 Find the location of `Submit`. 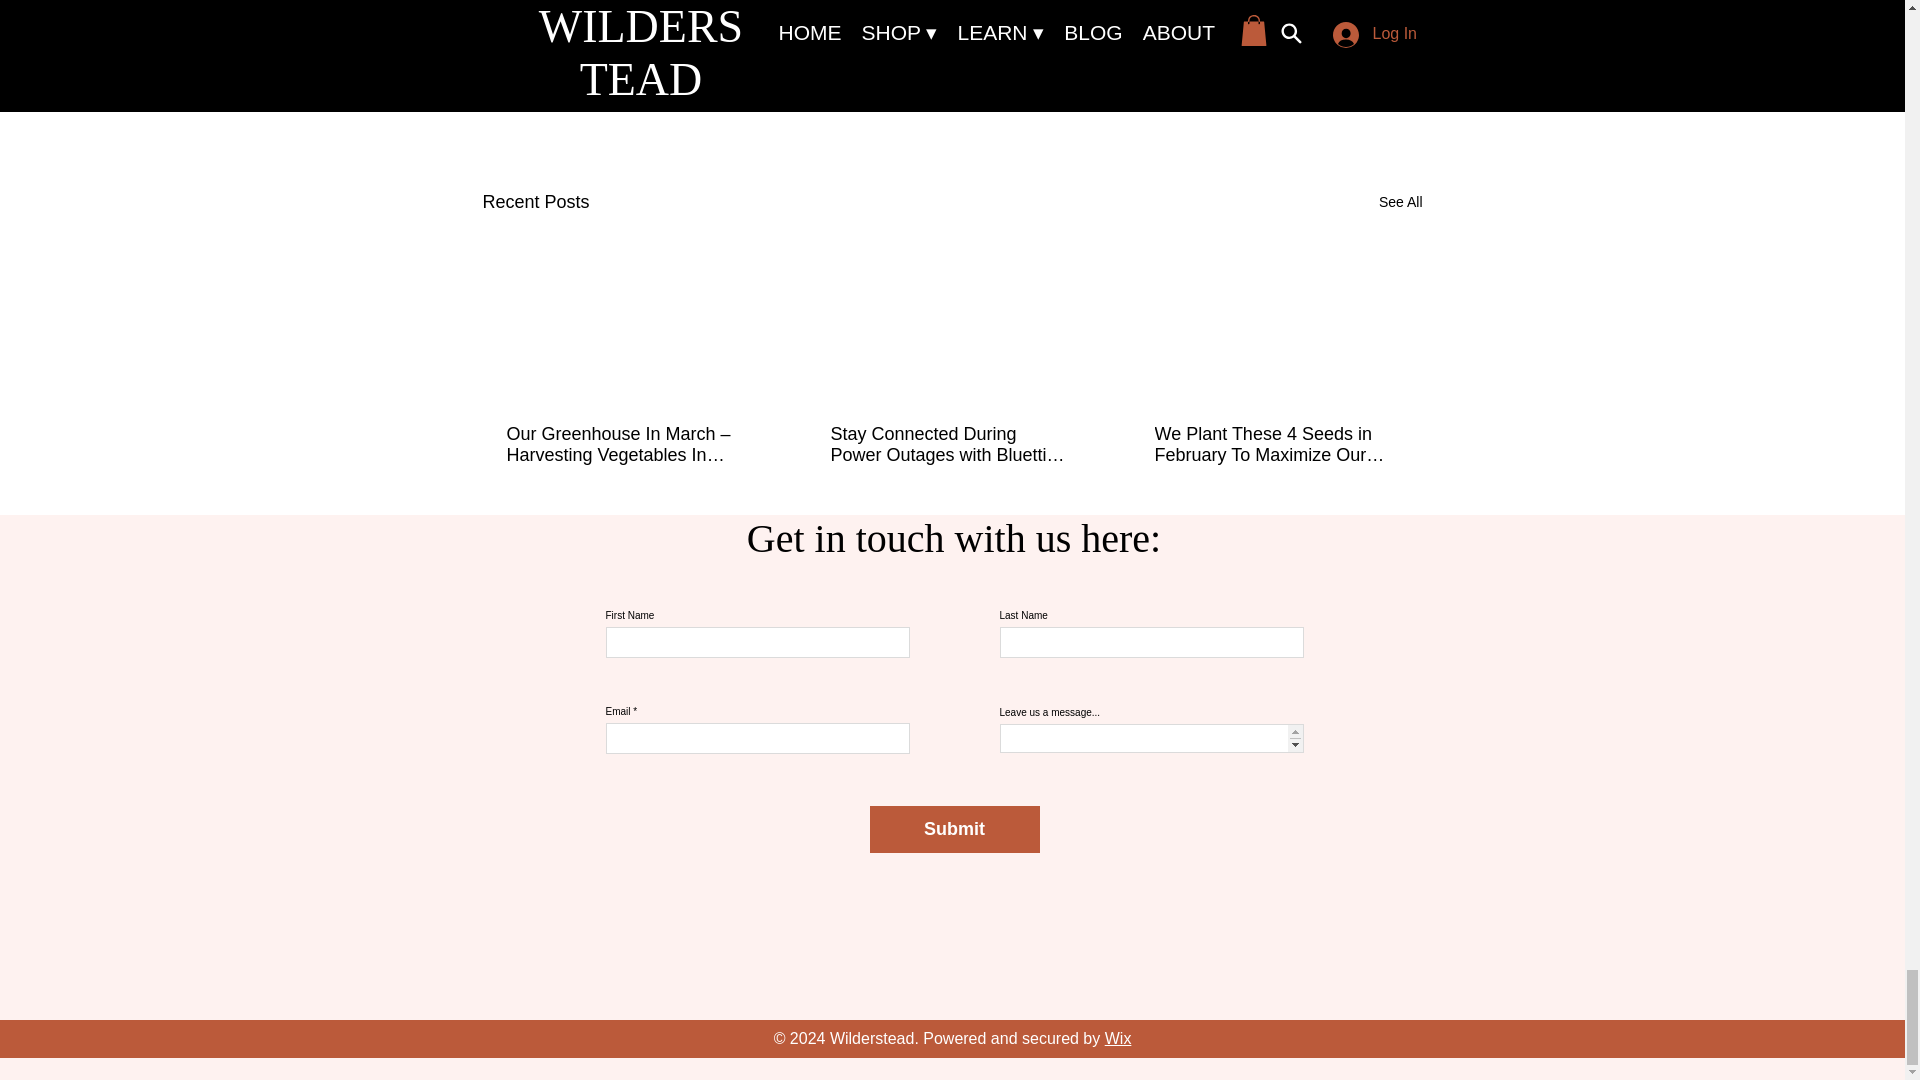

Submit is located at coordinates (954, 829).